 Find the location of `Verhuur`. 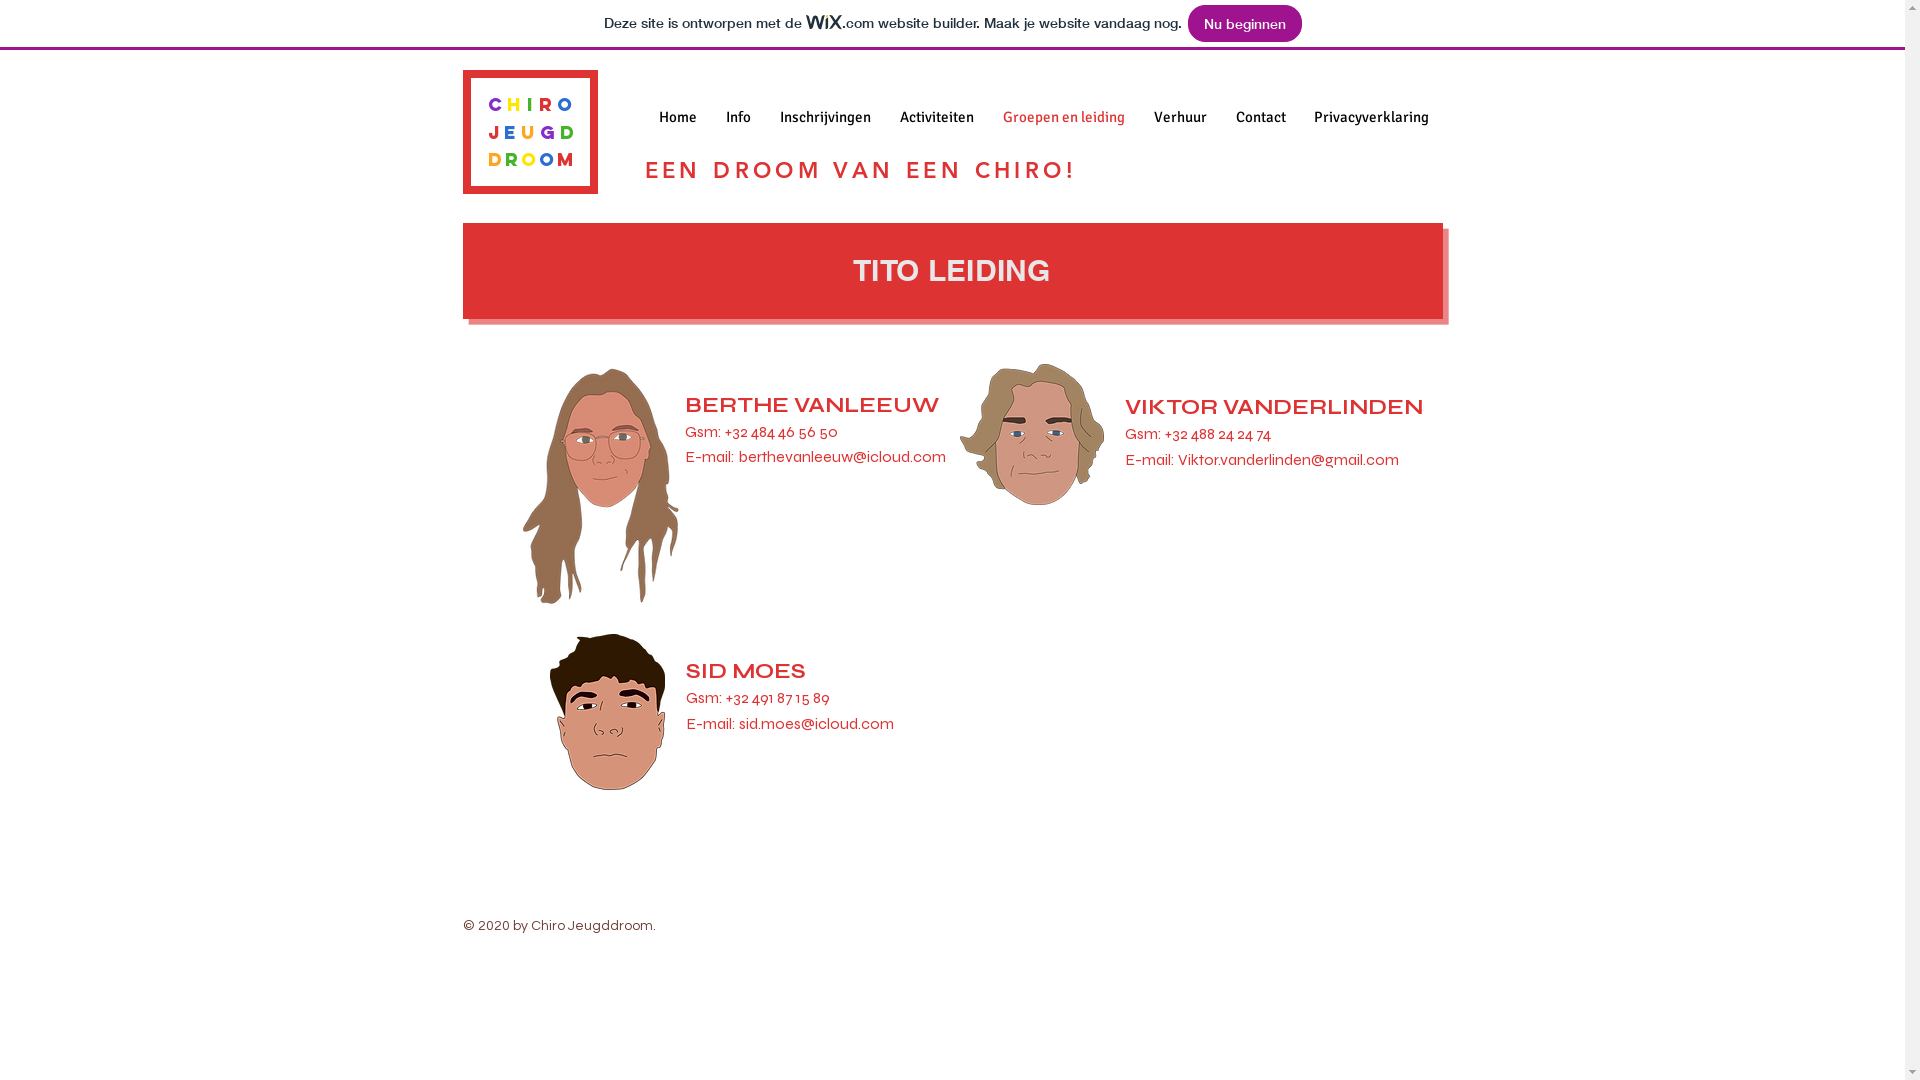

Verhuur is located at coordinates (1181, 117).